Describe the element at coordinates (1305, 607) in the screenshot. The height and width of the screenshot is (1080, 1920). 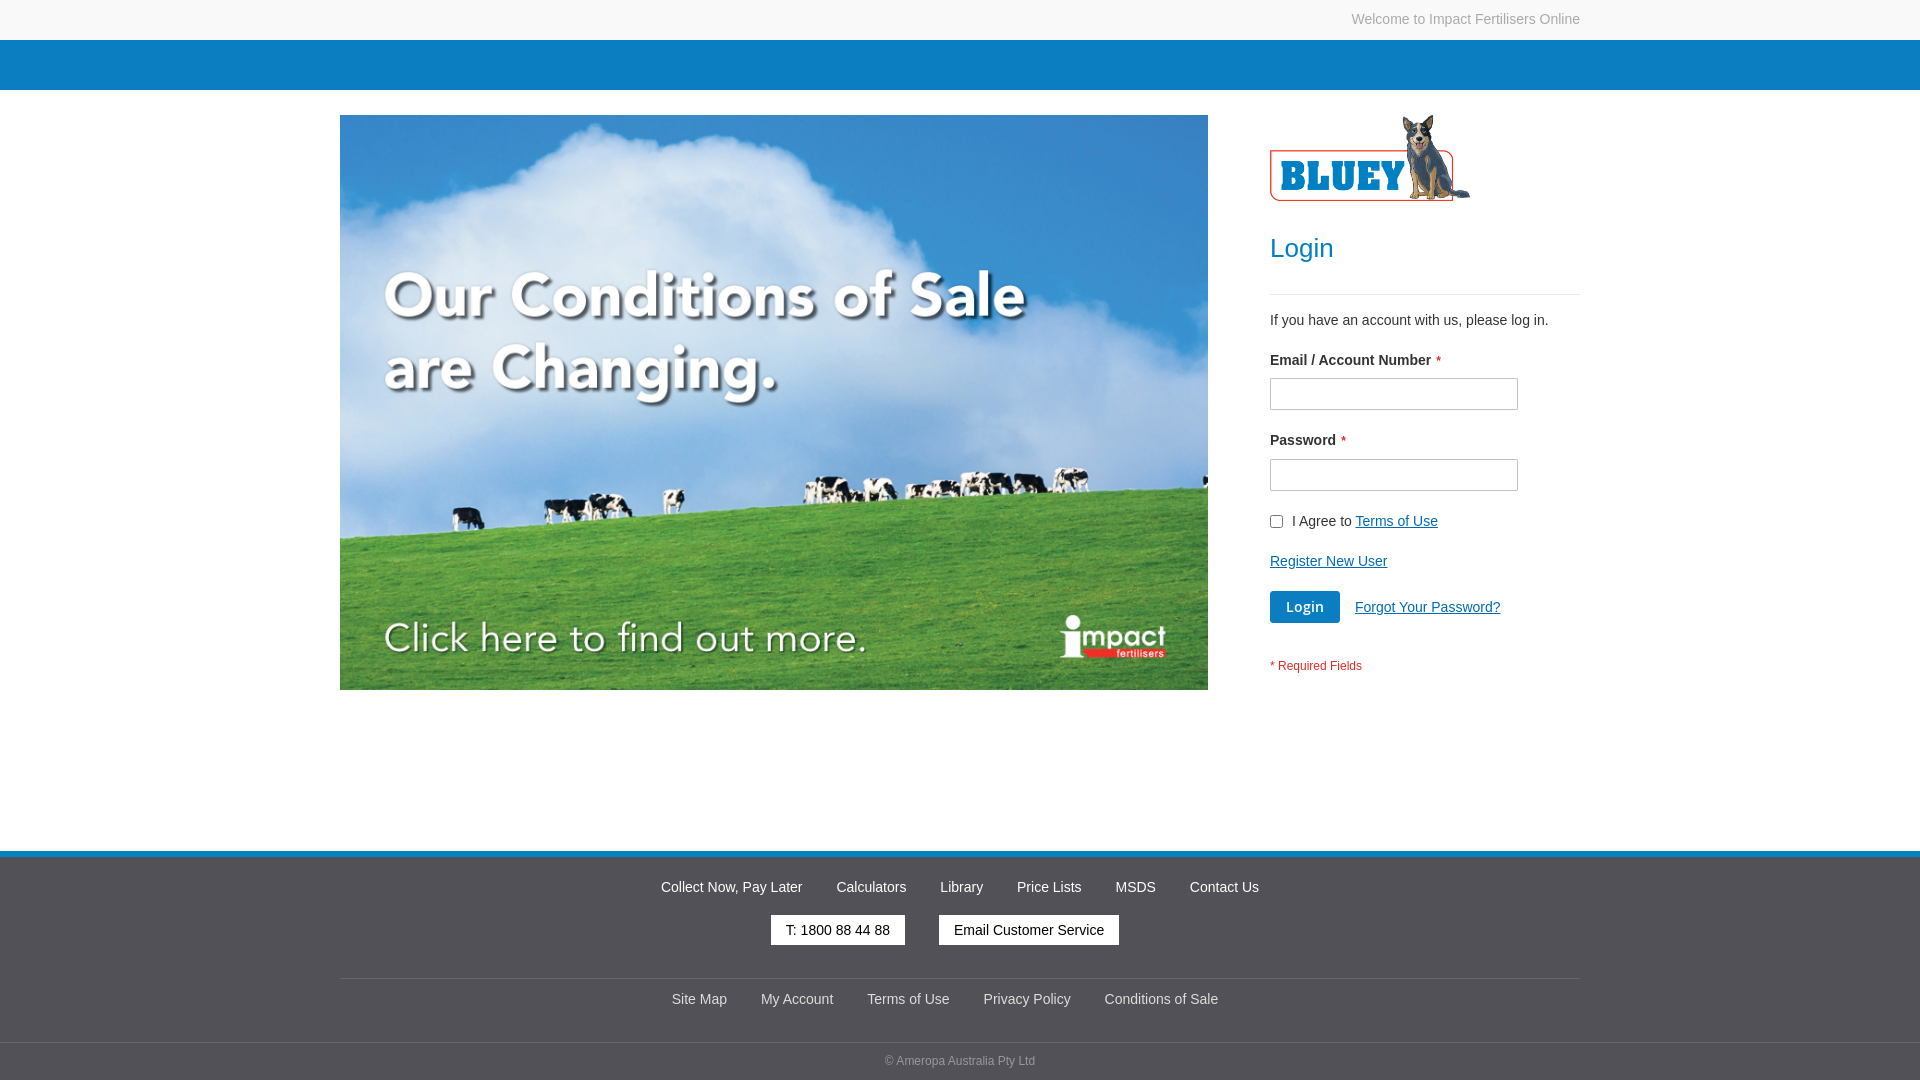
I see `Login` at that location.